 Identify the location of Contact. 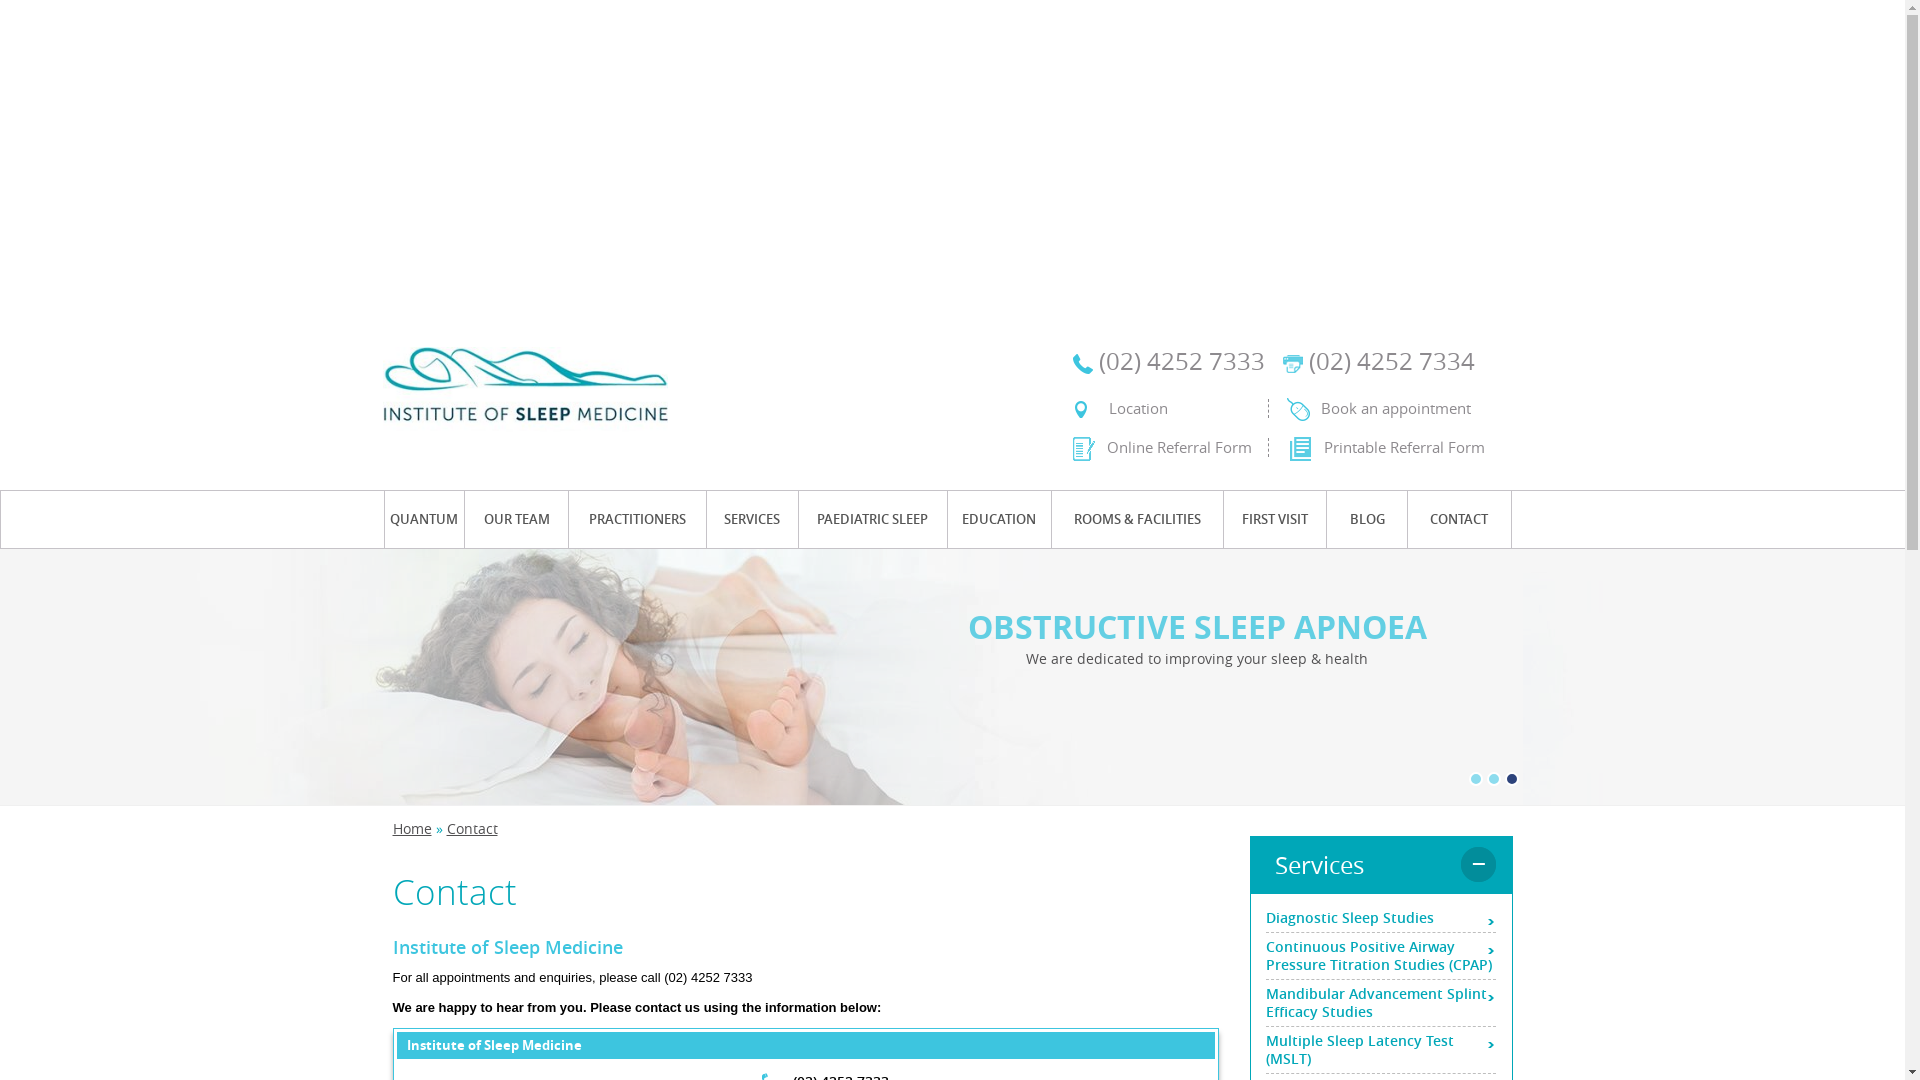
(472, 828).